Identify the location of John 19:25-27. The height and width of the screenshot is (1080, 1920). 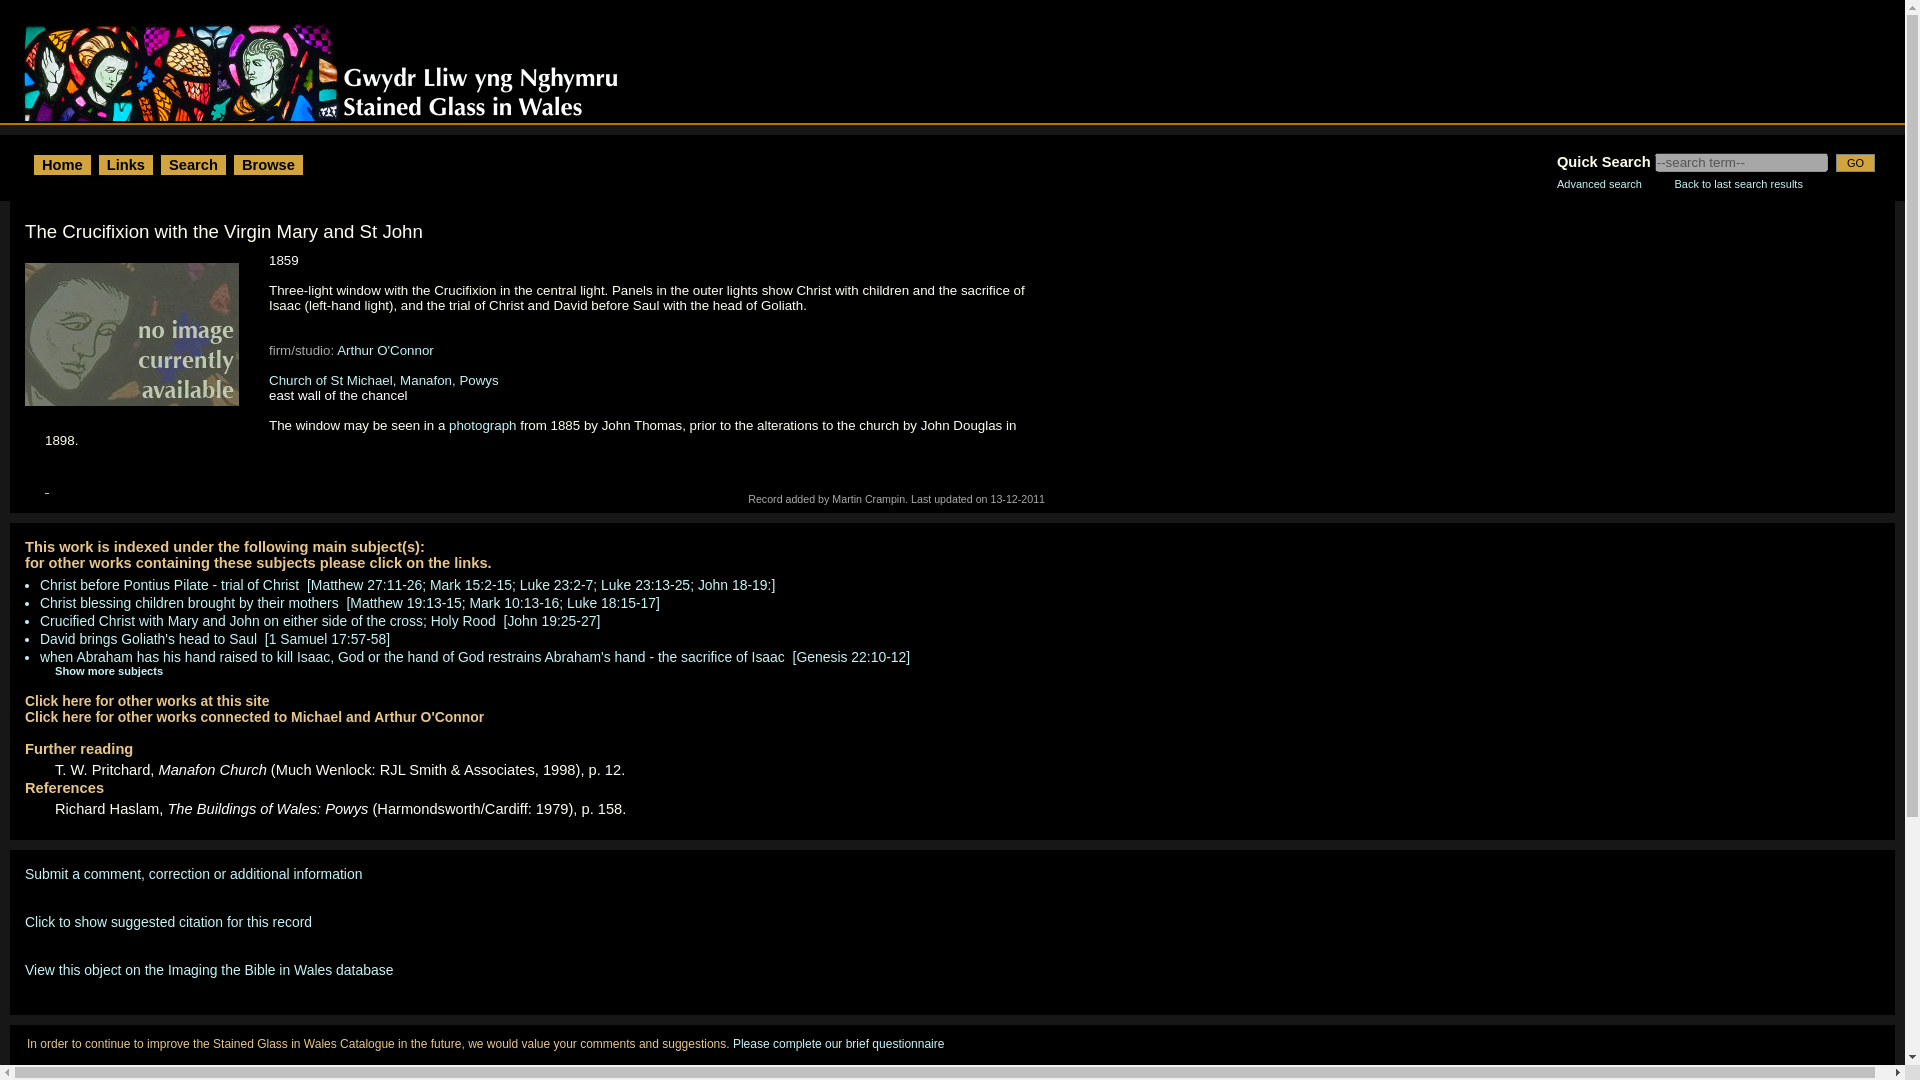
(550, 620).